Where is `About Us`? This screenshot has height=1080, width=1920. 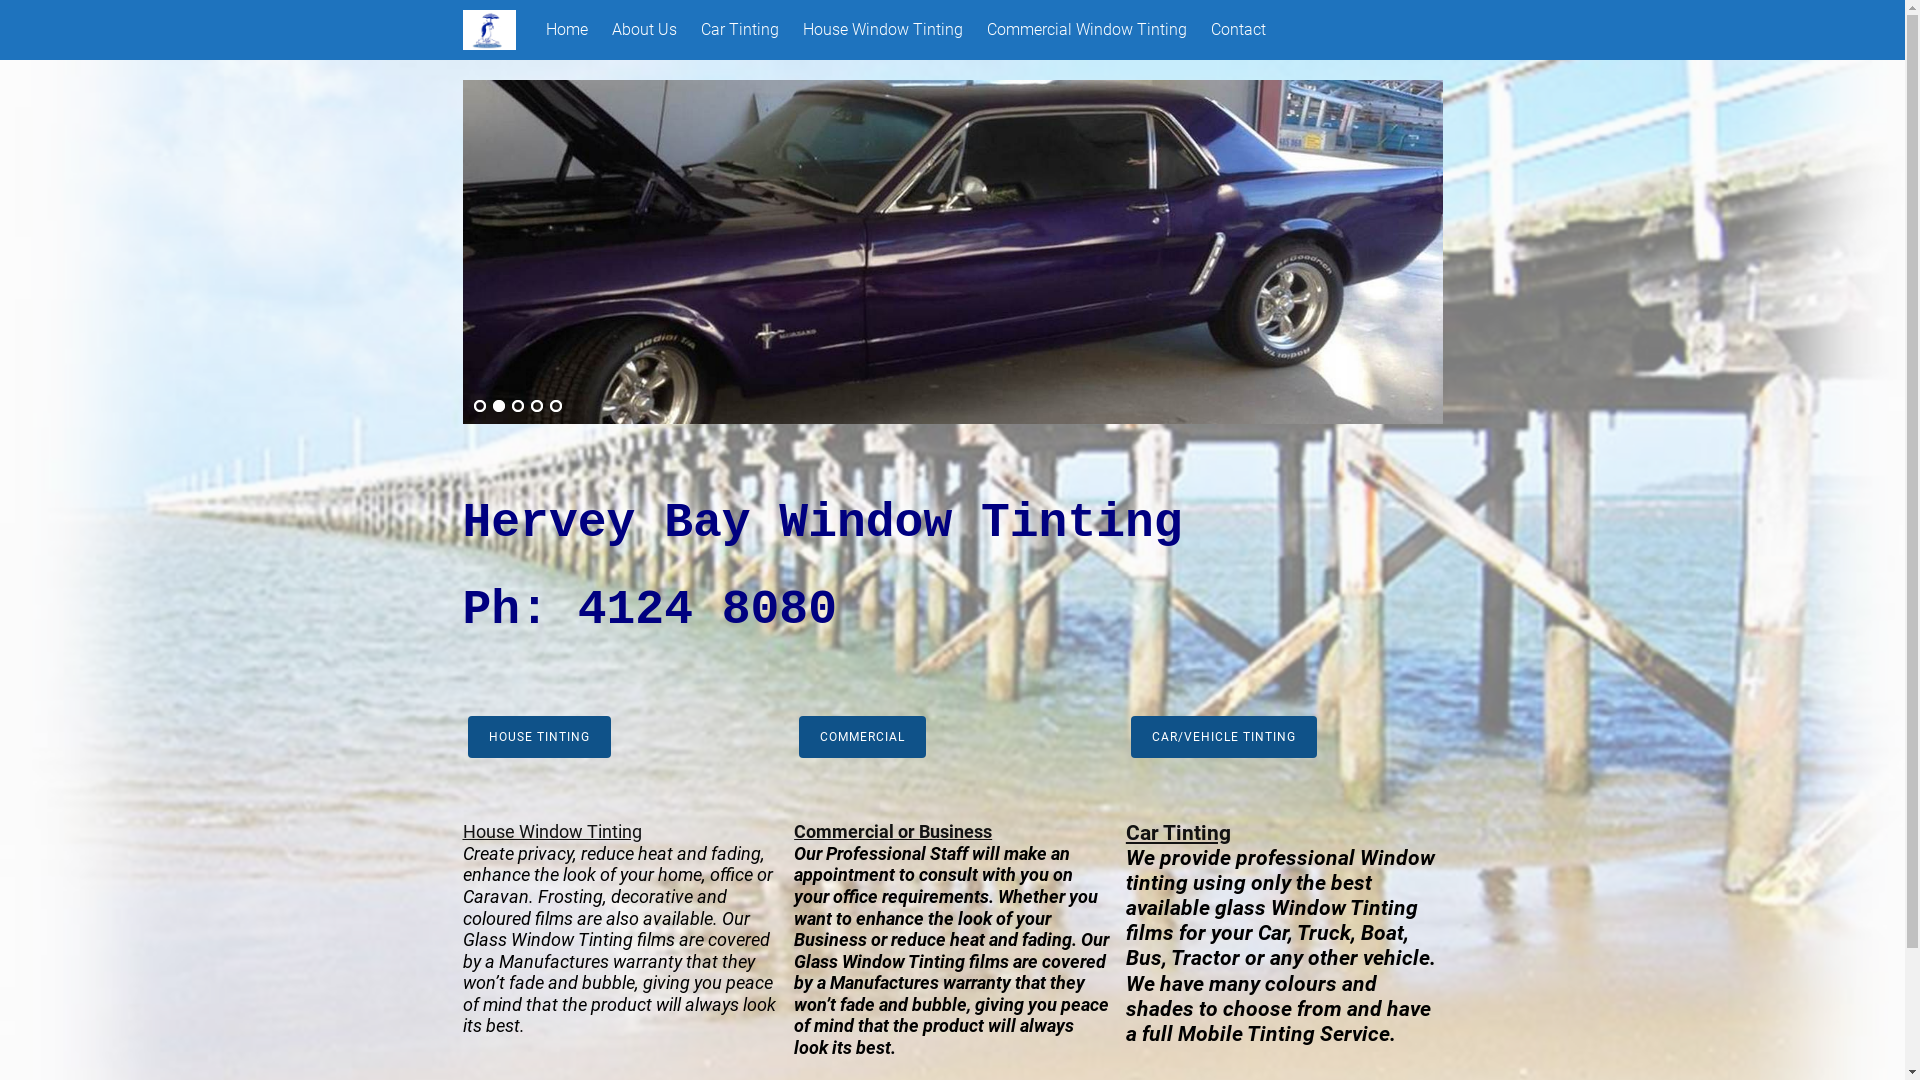
About Us is located at coordinates (644, 30).